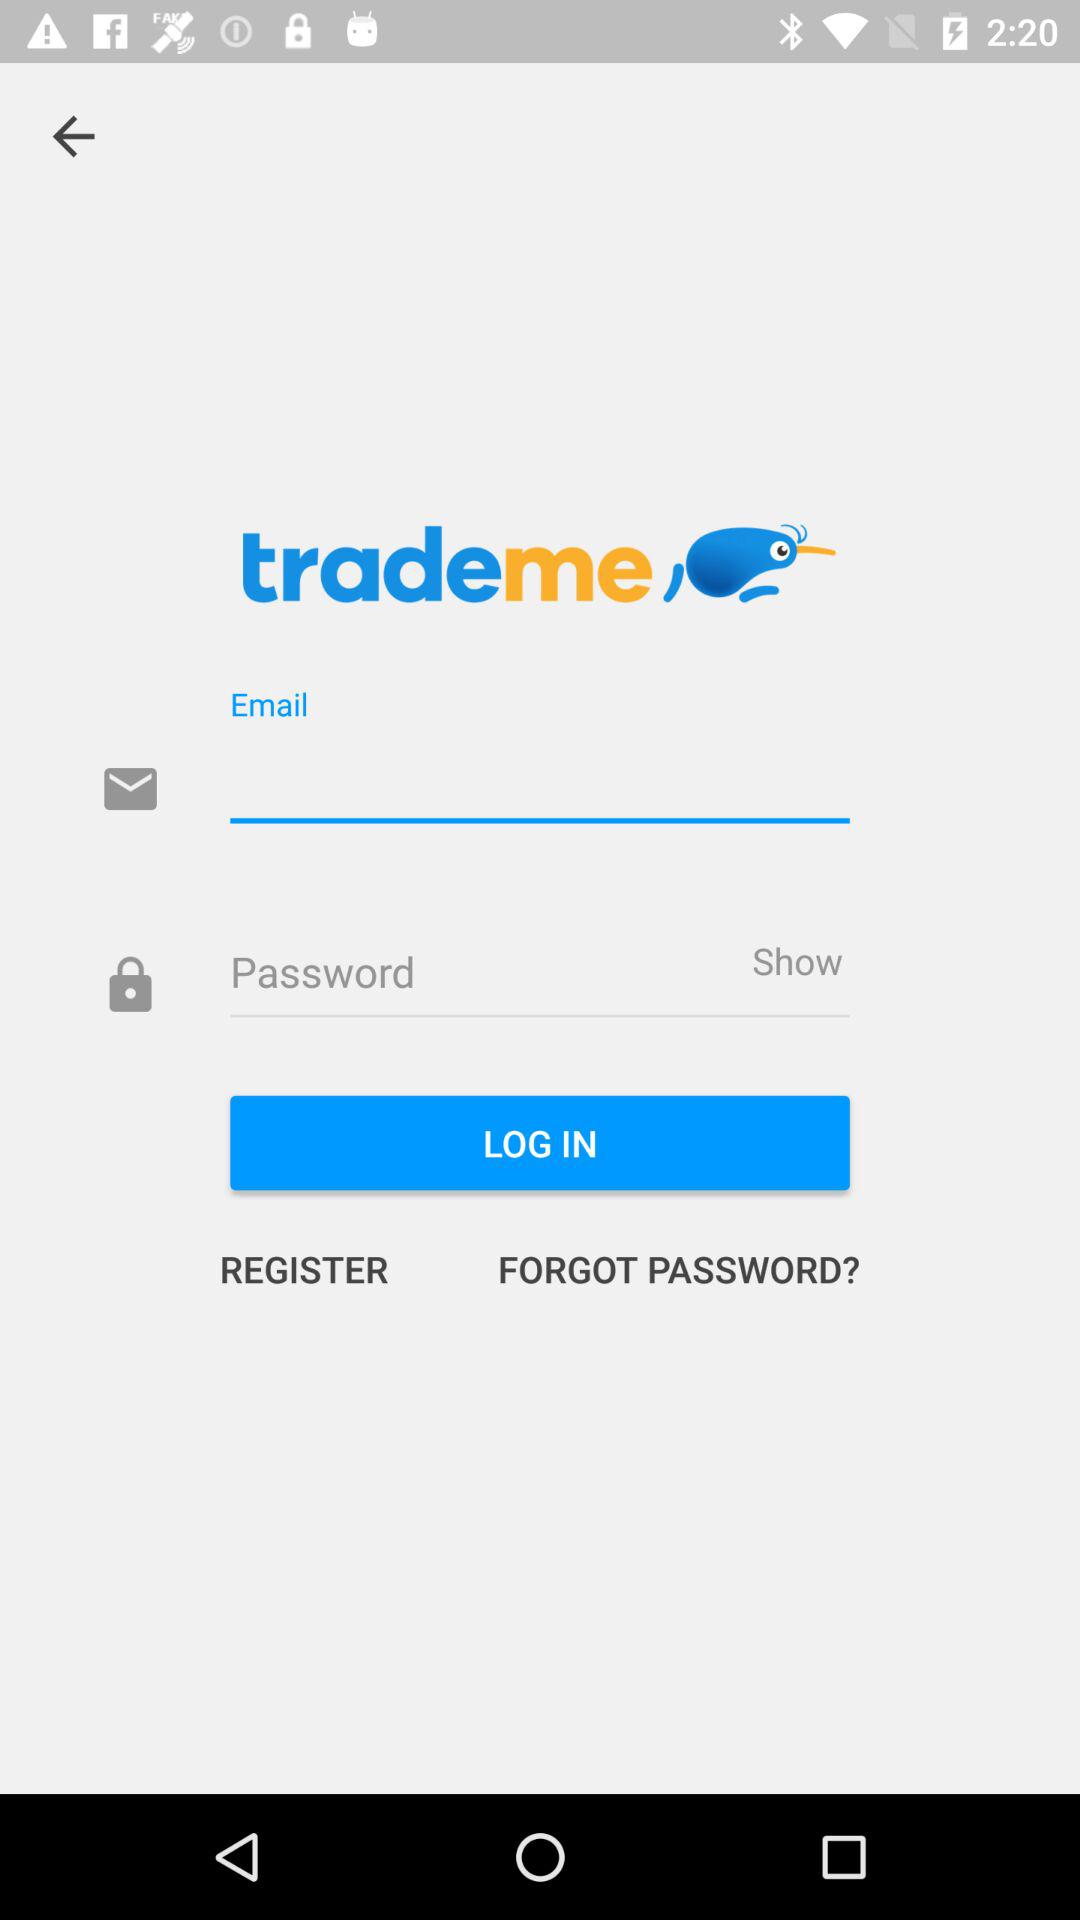  I want to click on click item above log in item, so click(797, 960).